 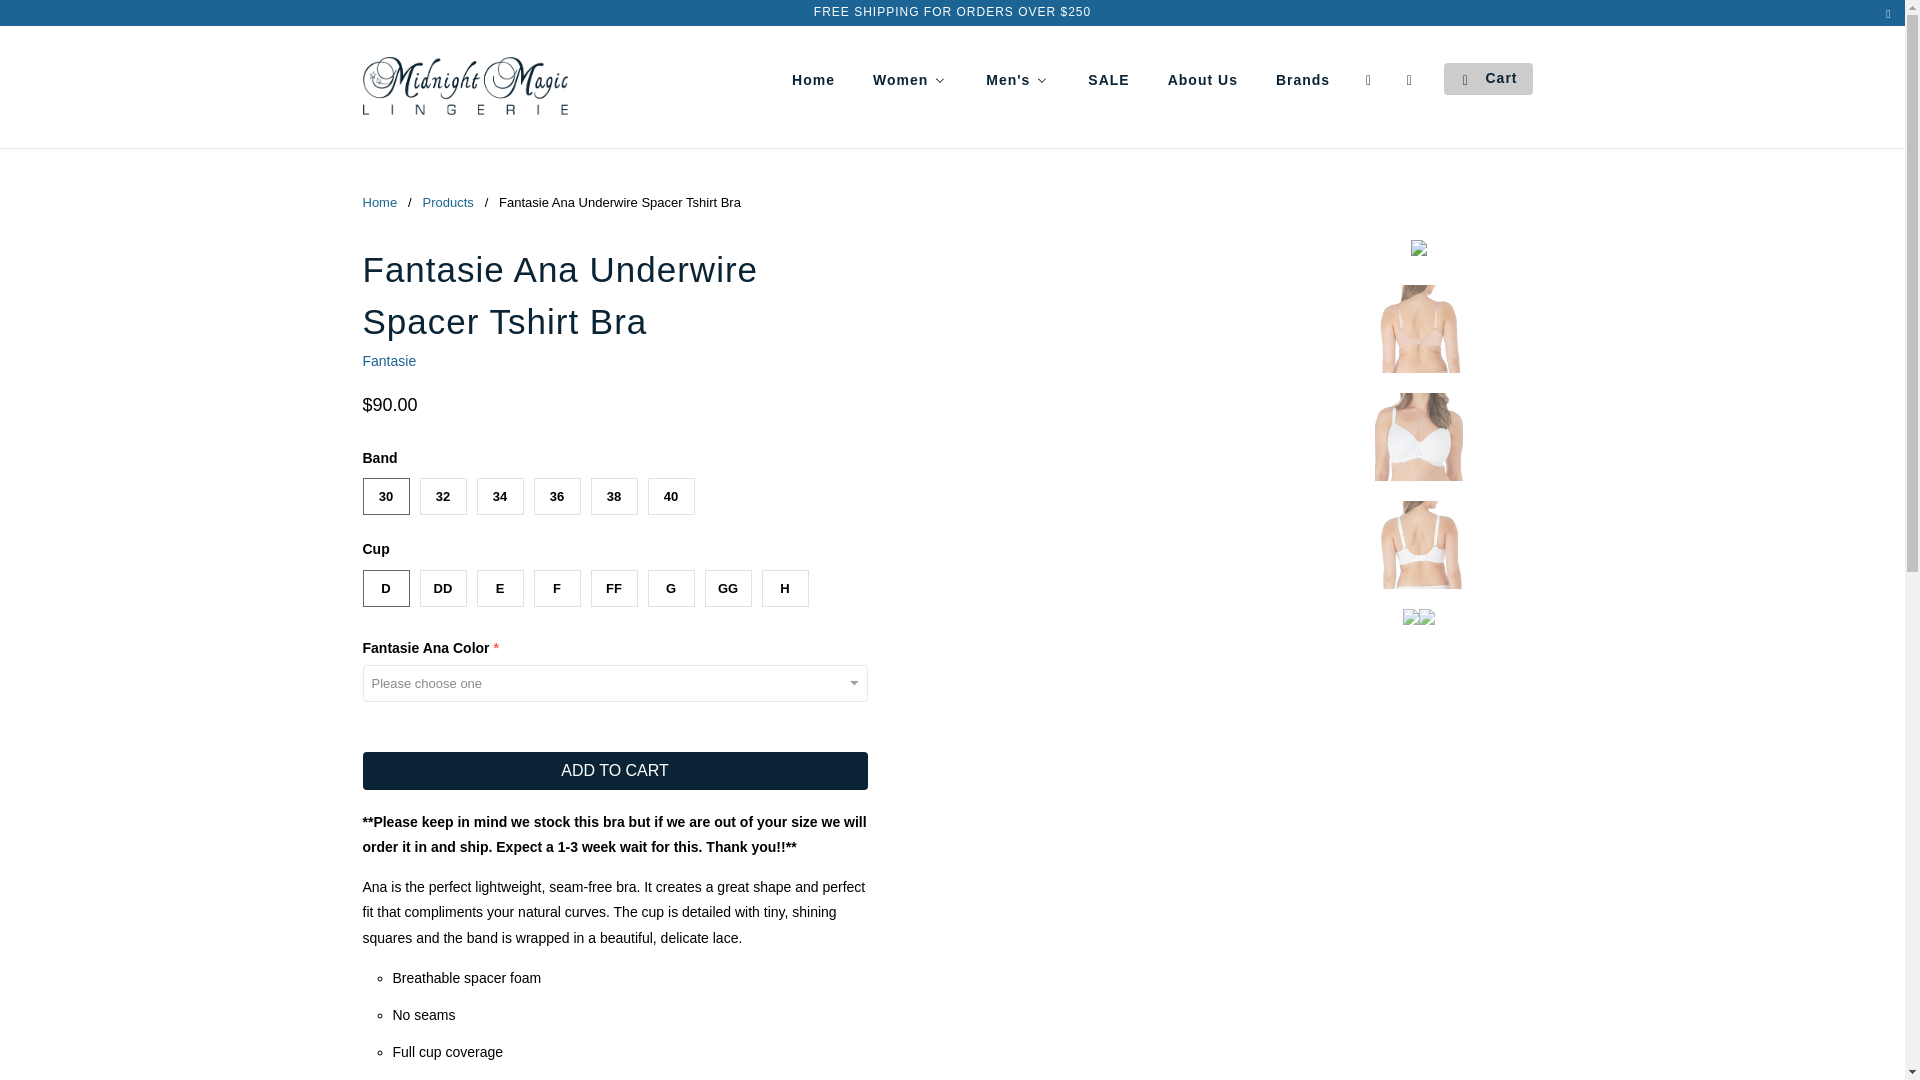 What do you see at coordinates (380, 202) in the screenshot?
I see `Midnight Magic Lingerie` at bounding box center [380, 202].